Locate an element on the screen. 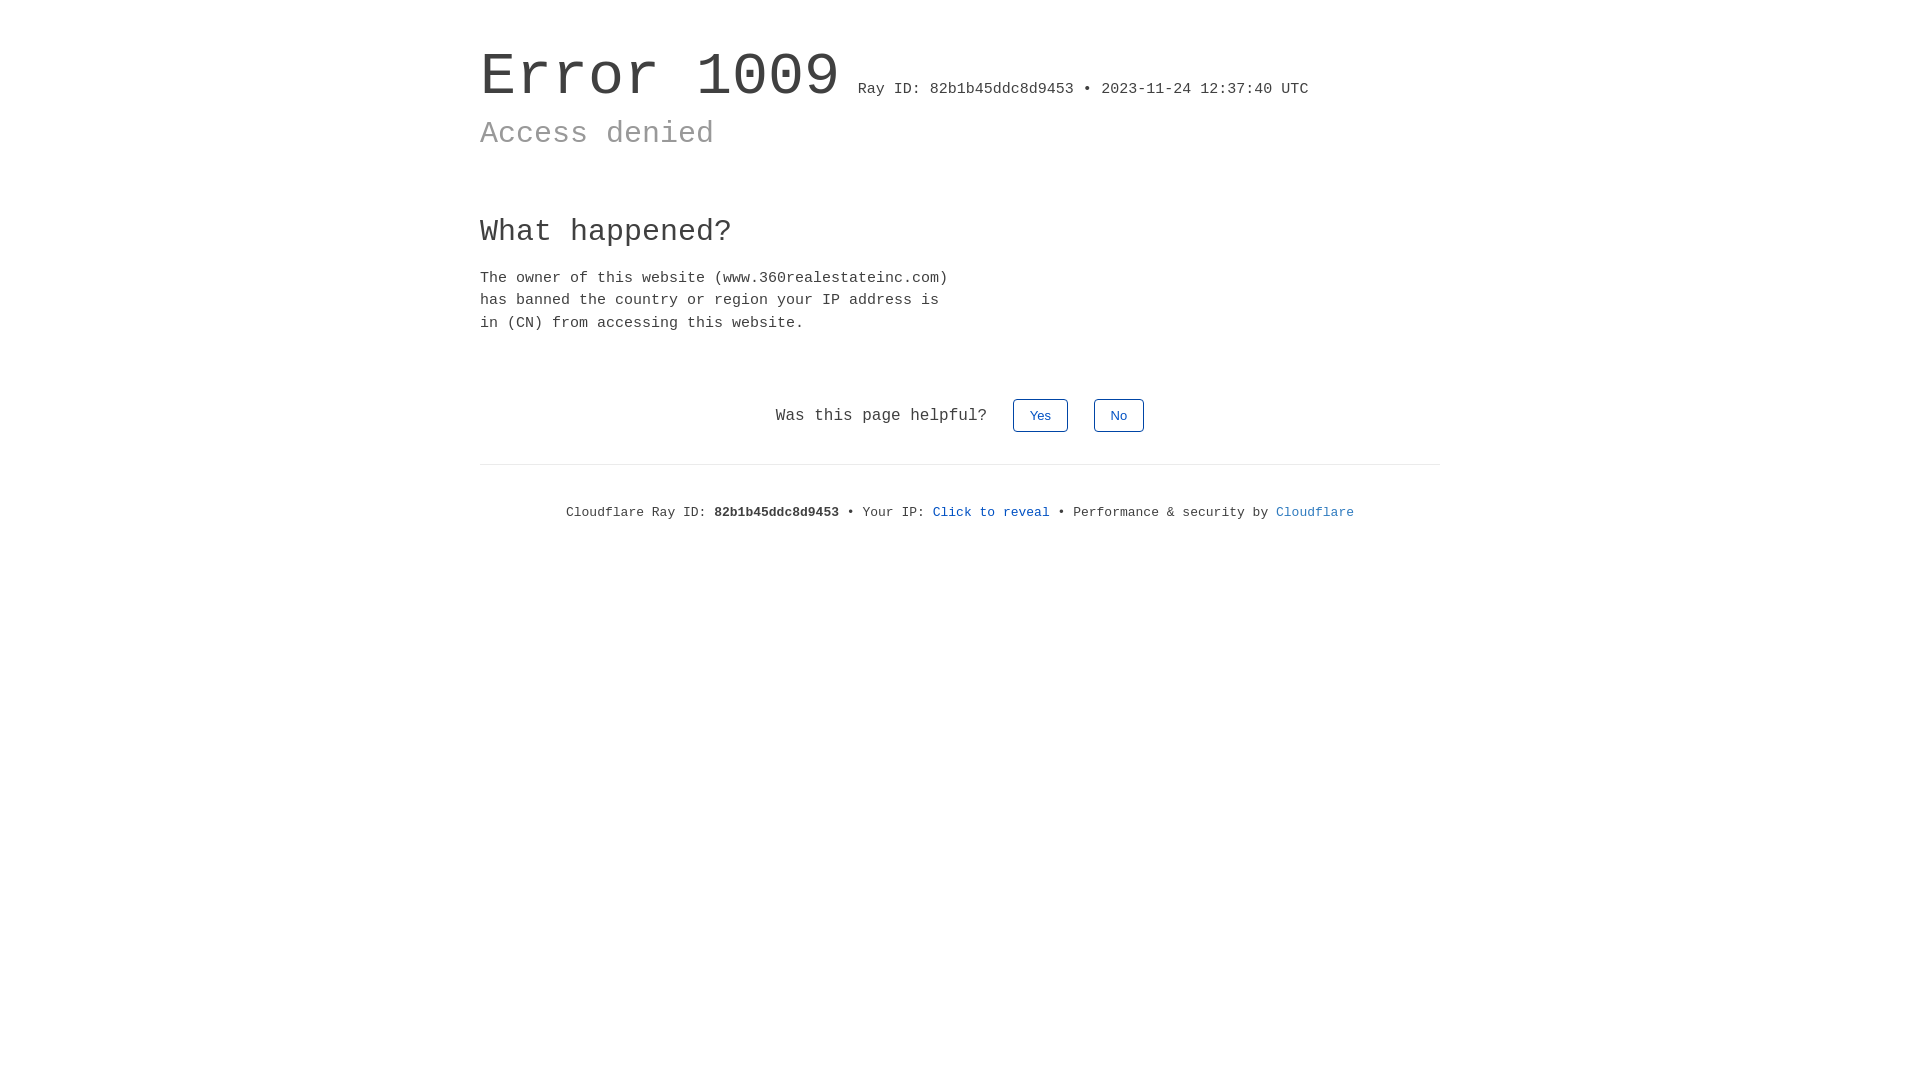 This screenshot has width=1920, height=1080. Cloudflare is located at coordinates (1315, 512).